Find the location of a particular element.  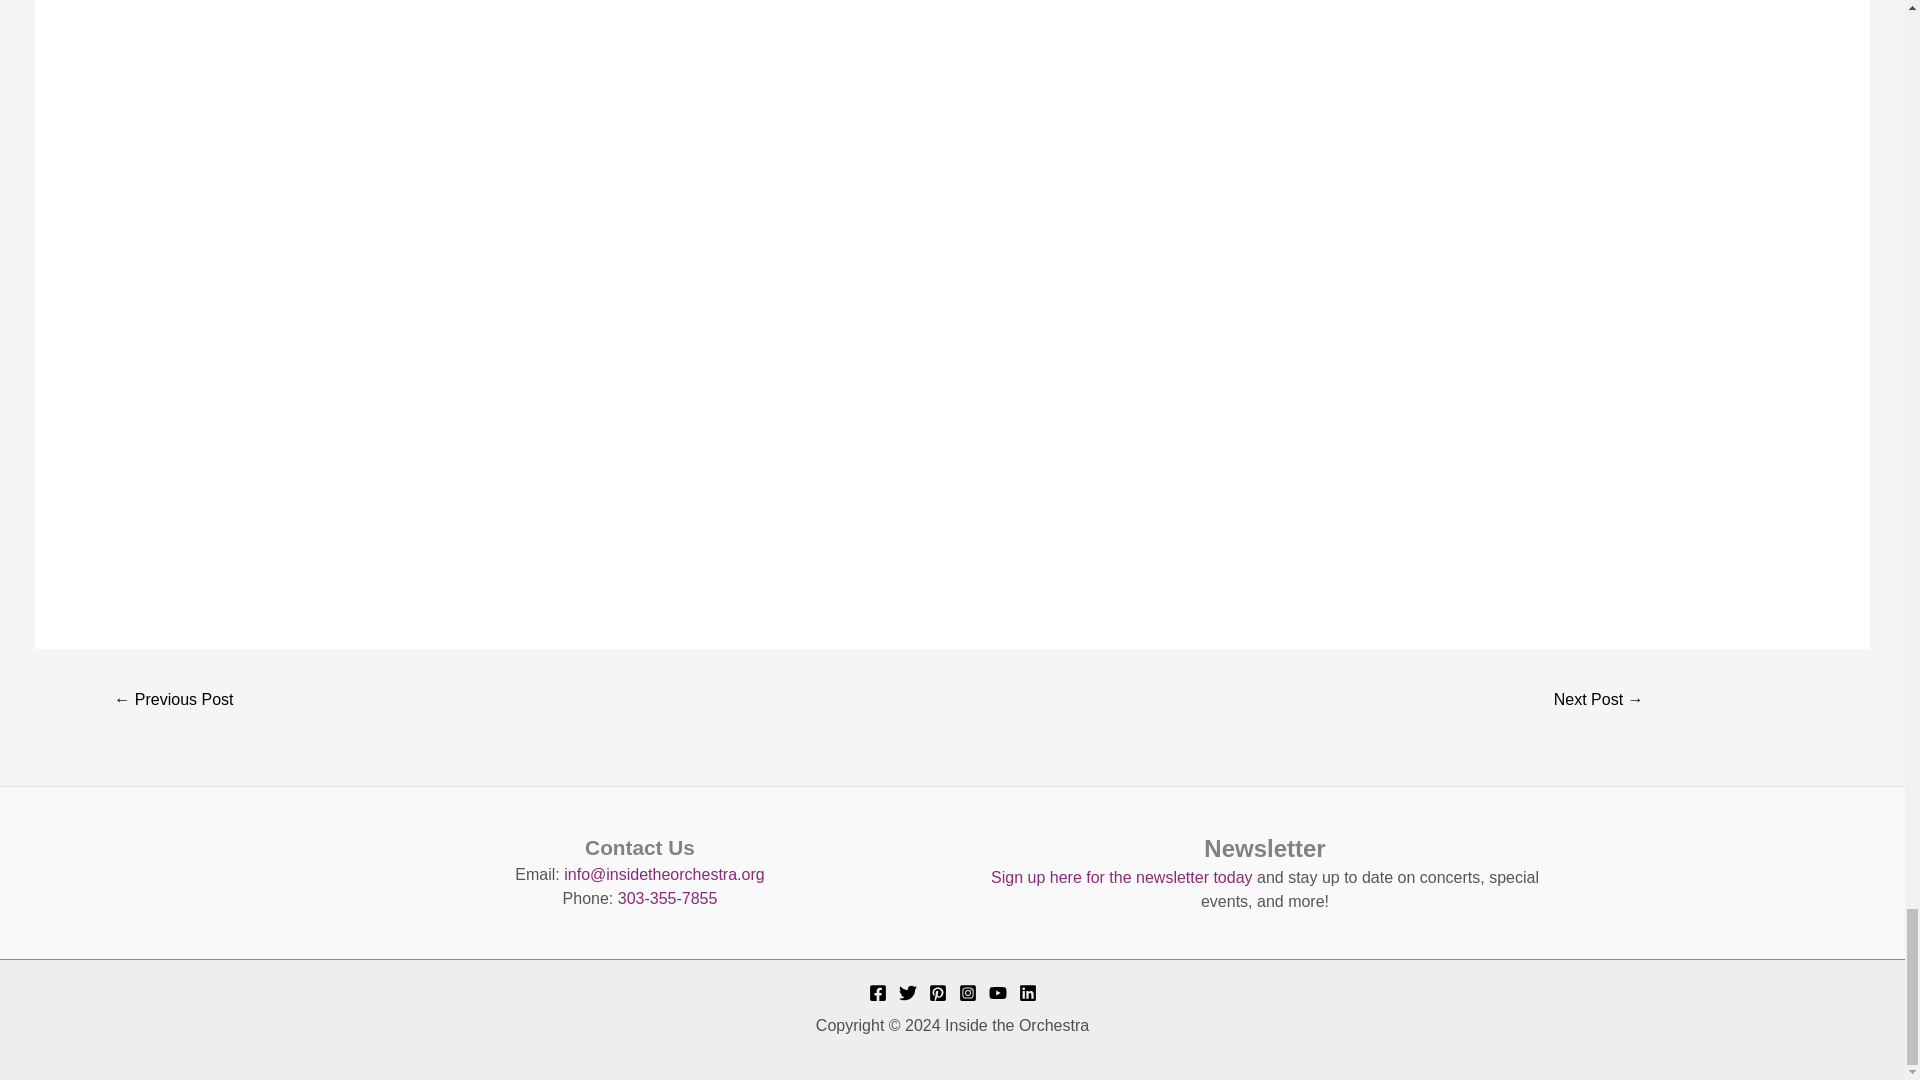

The Value of Your Dollar is located at coordinates (174, 701).